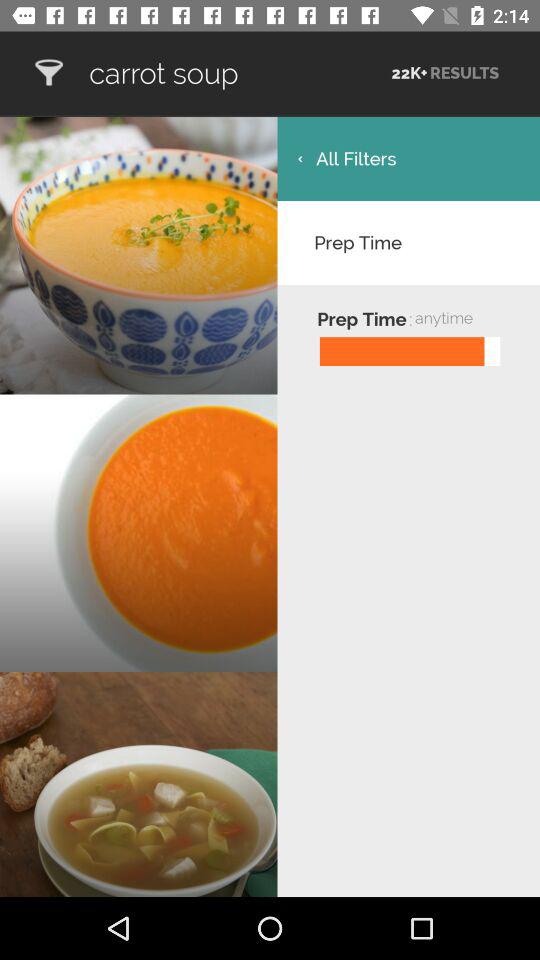 The width and height of the screenshot is (540, 960). Describe the element at coordinates (408, 158) in the screenshot. I see `turn off the icon below carrot soup icon` at that location.